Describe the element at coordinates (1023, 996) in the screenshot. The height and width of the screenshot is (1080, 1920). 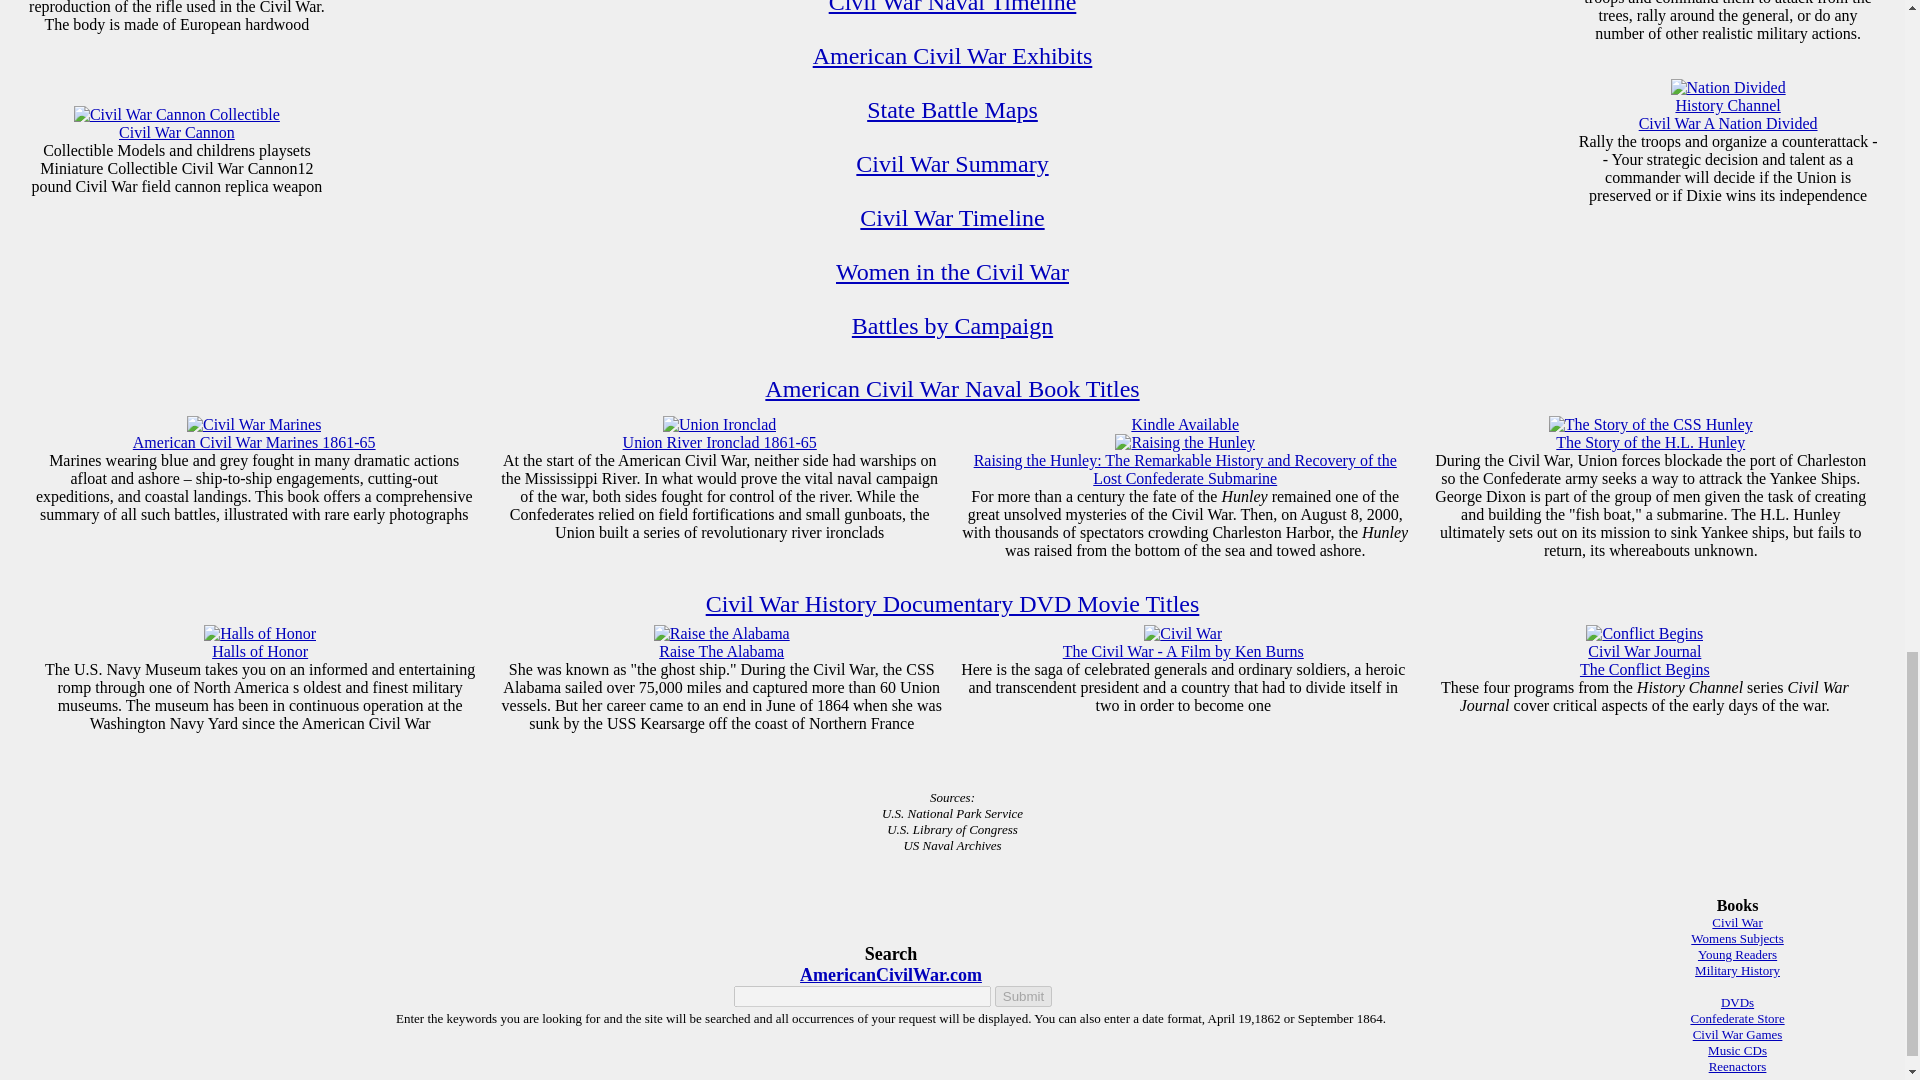
I see `Civil War History Documentary DVD Movie Titles` at that location.